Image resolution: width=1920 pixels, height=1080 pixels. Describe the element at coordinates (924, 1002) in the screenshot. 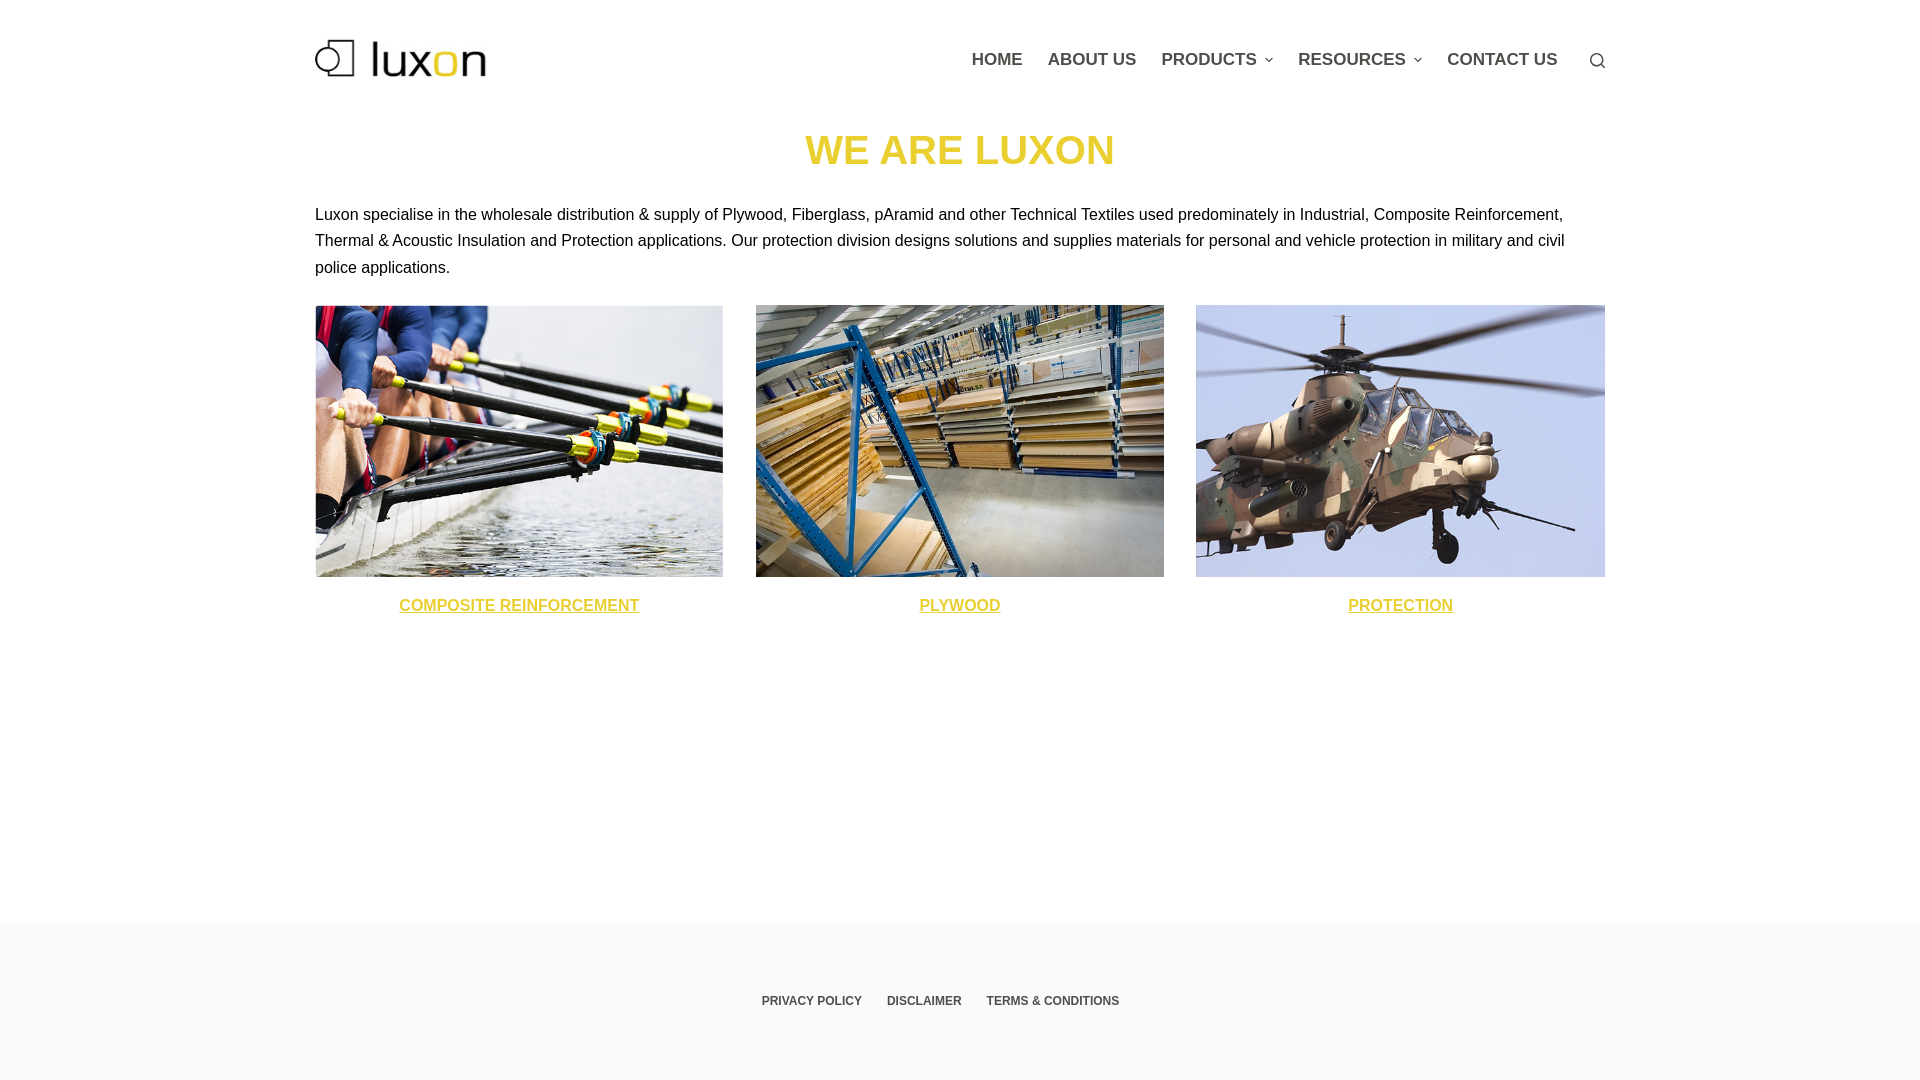

I see `DISCLAIMER` at that location.